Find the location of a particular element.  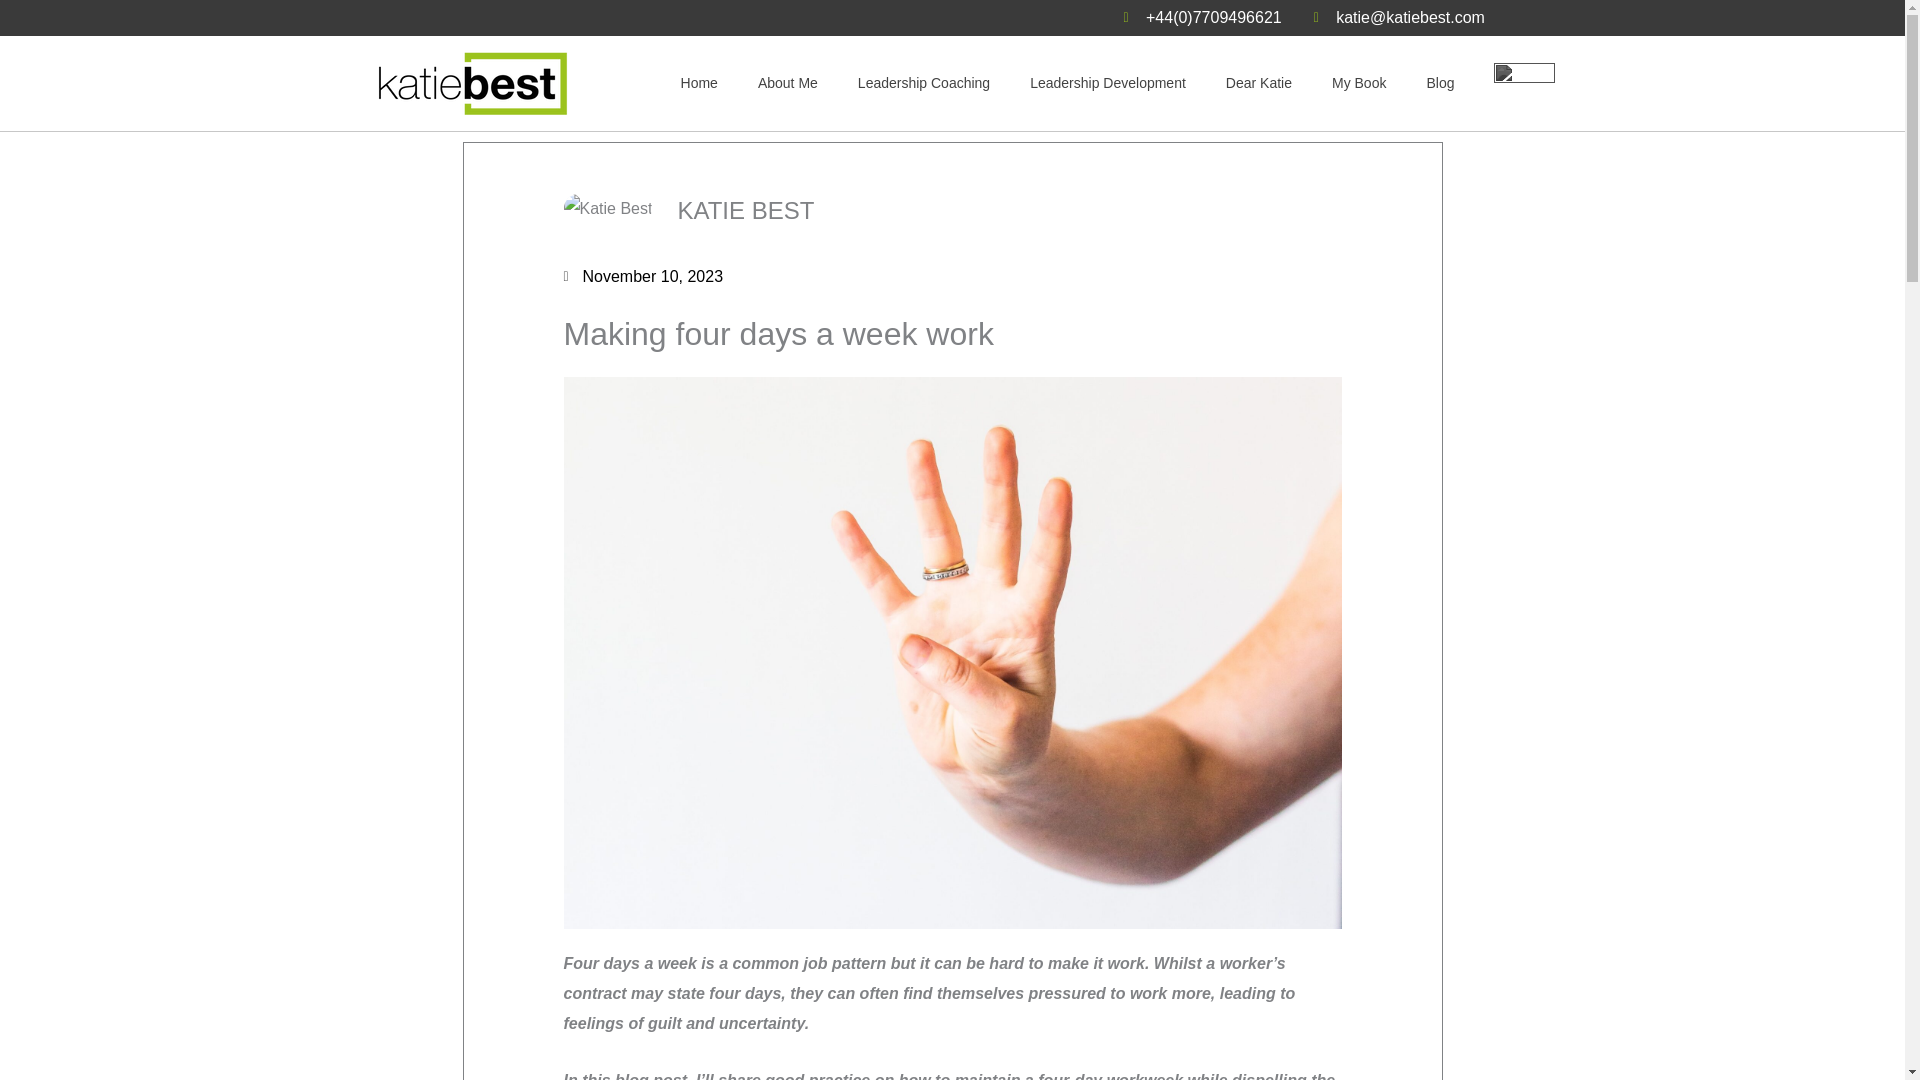

November 10, 2023 is located at coordinates (644, 276).